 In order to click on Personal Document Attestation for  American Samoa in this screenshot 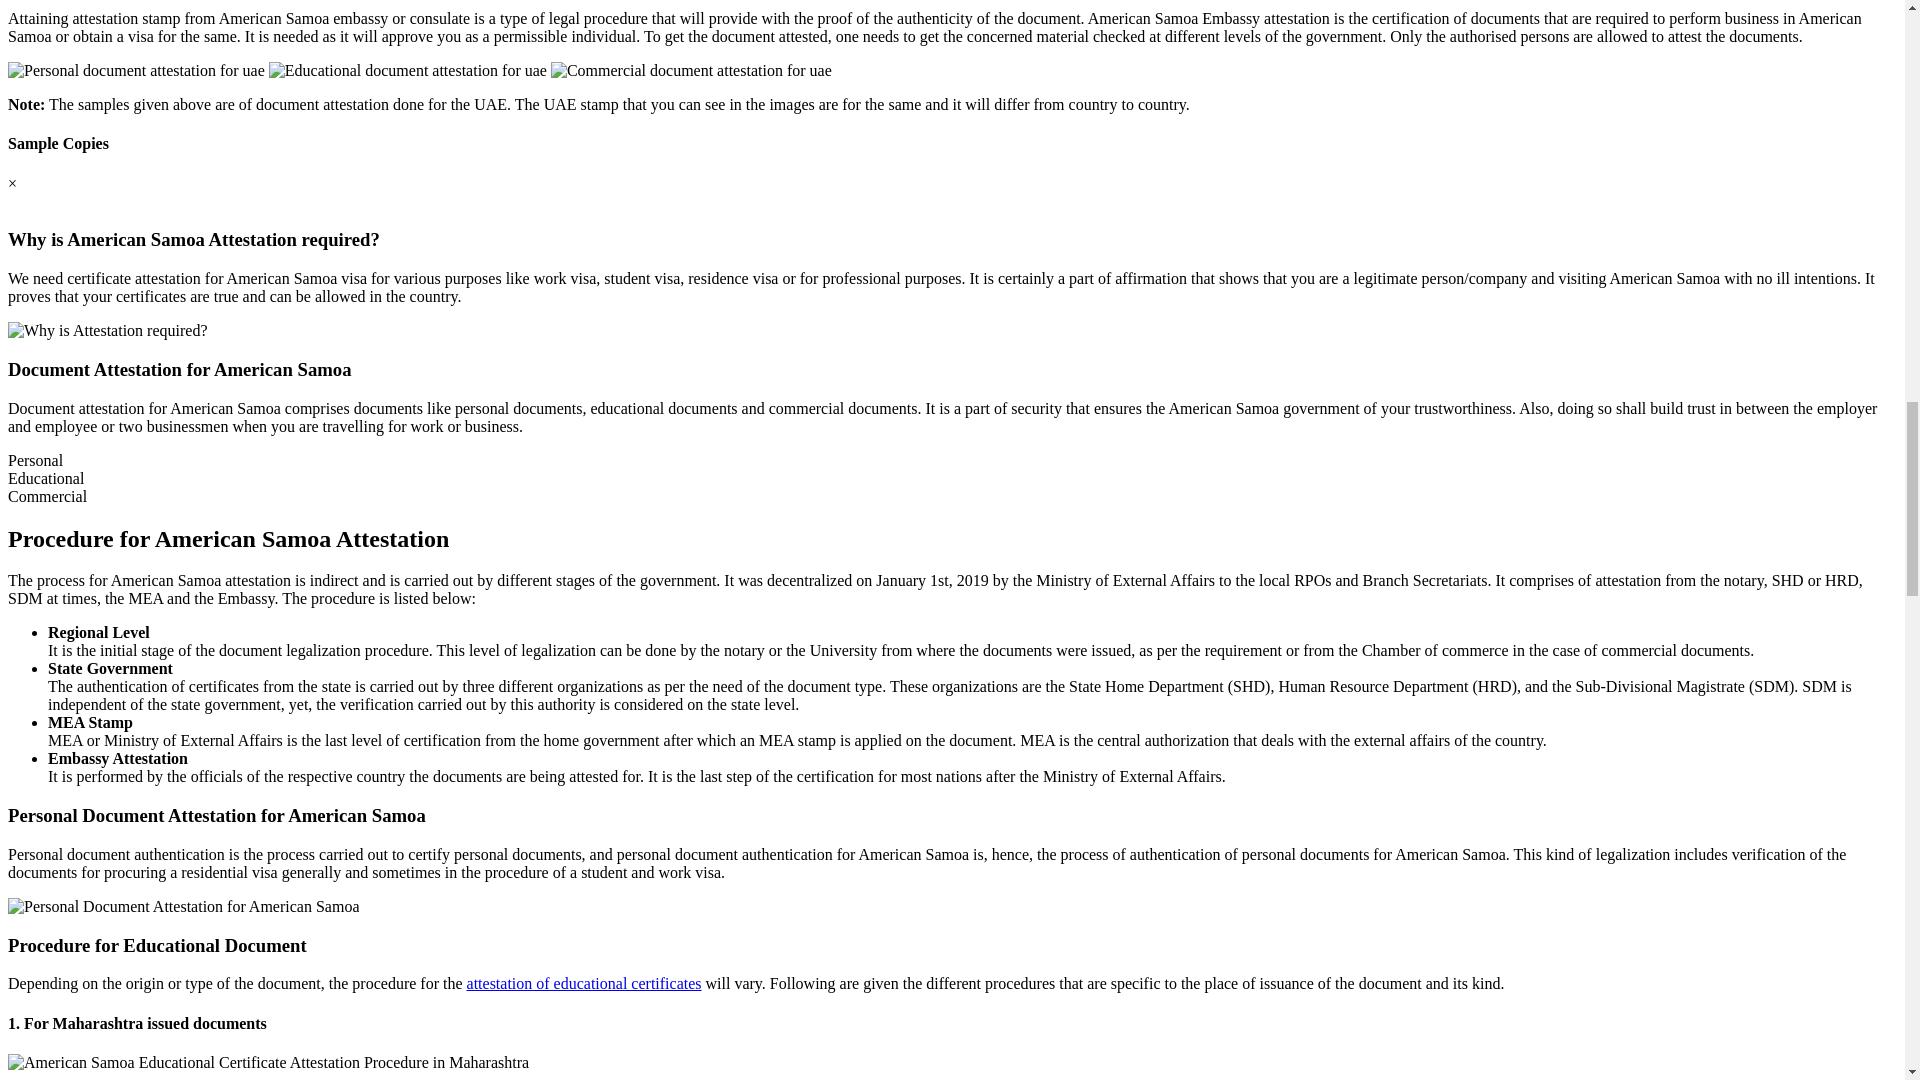, I will do `click(183, 906)`.